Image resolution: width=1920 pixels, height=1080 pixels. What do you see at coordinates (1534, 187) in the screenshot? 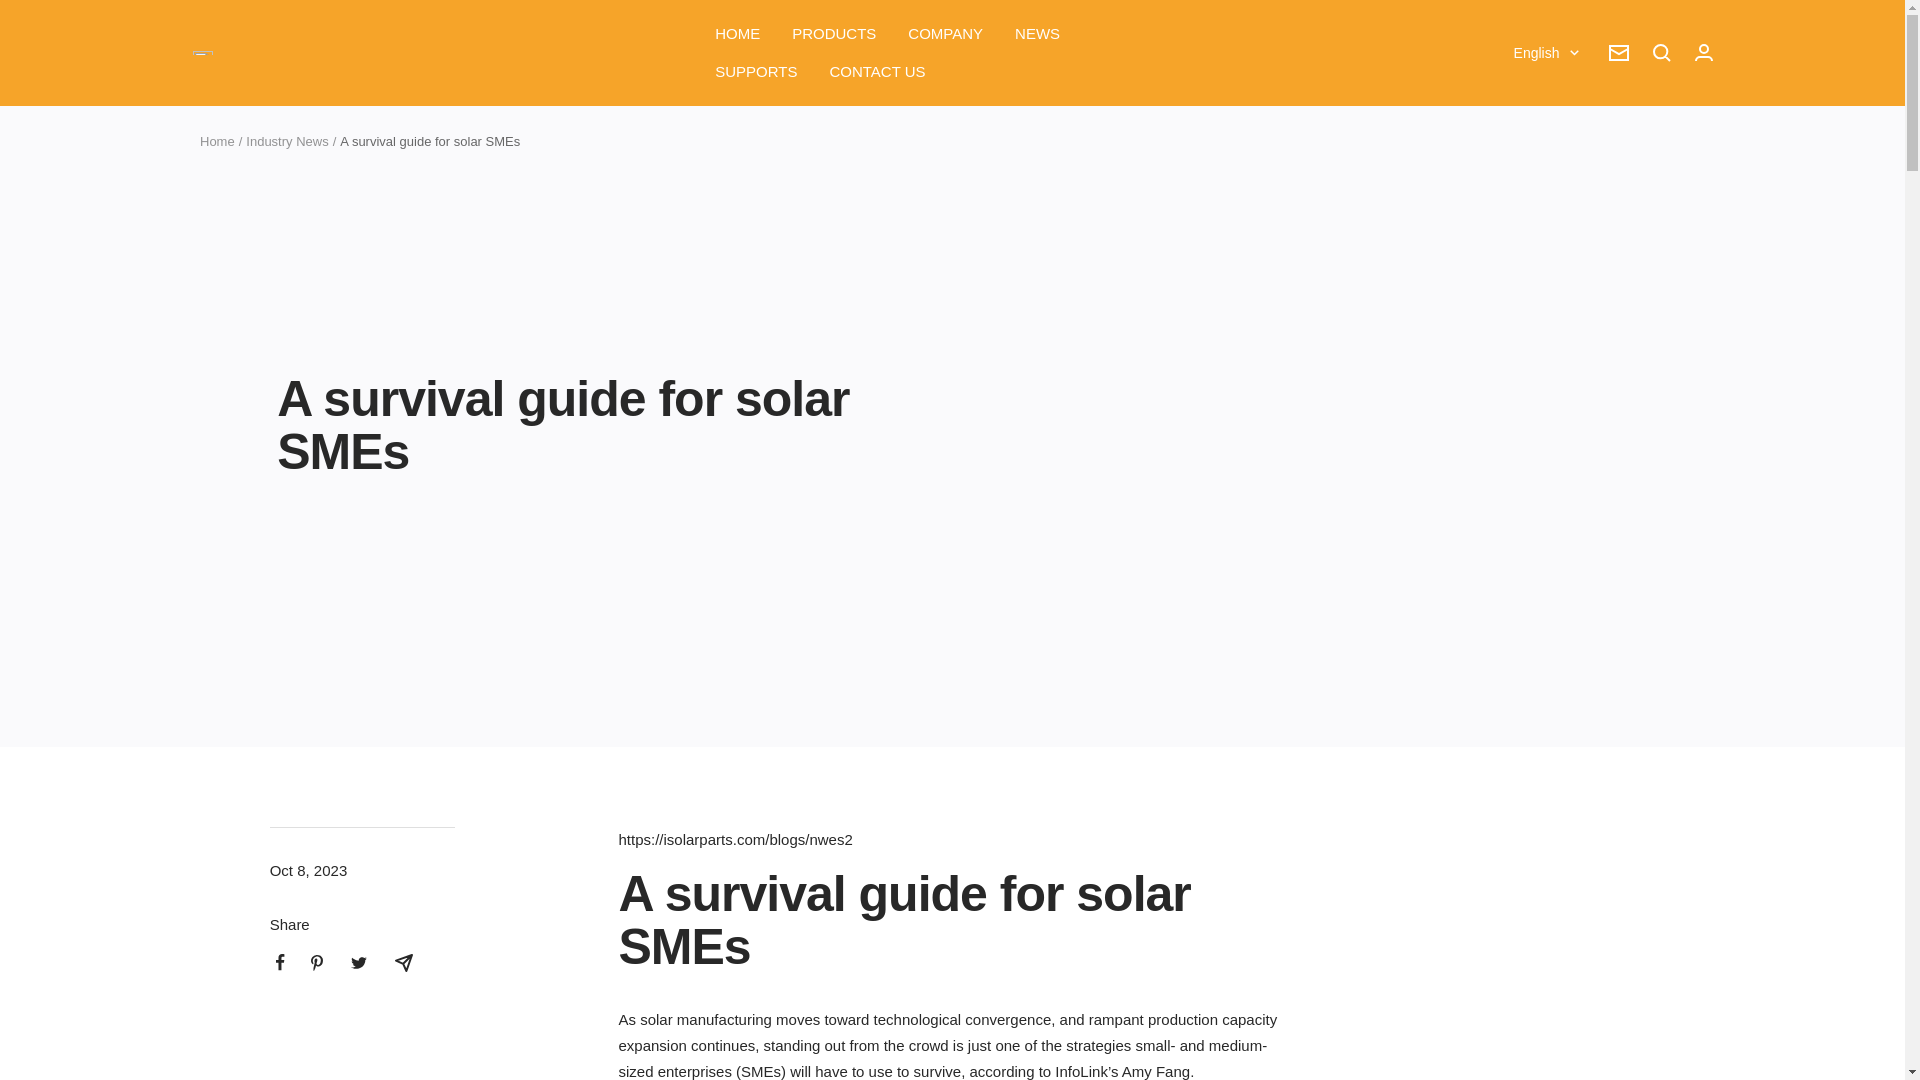
I see `fr` at bounding box center [1534, 187].